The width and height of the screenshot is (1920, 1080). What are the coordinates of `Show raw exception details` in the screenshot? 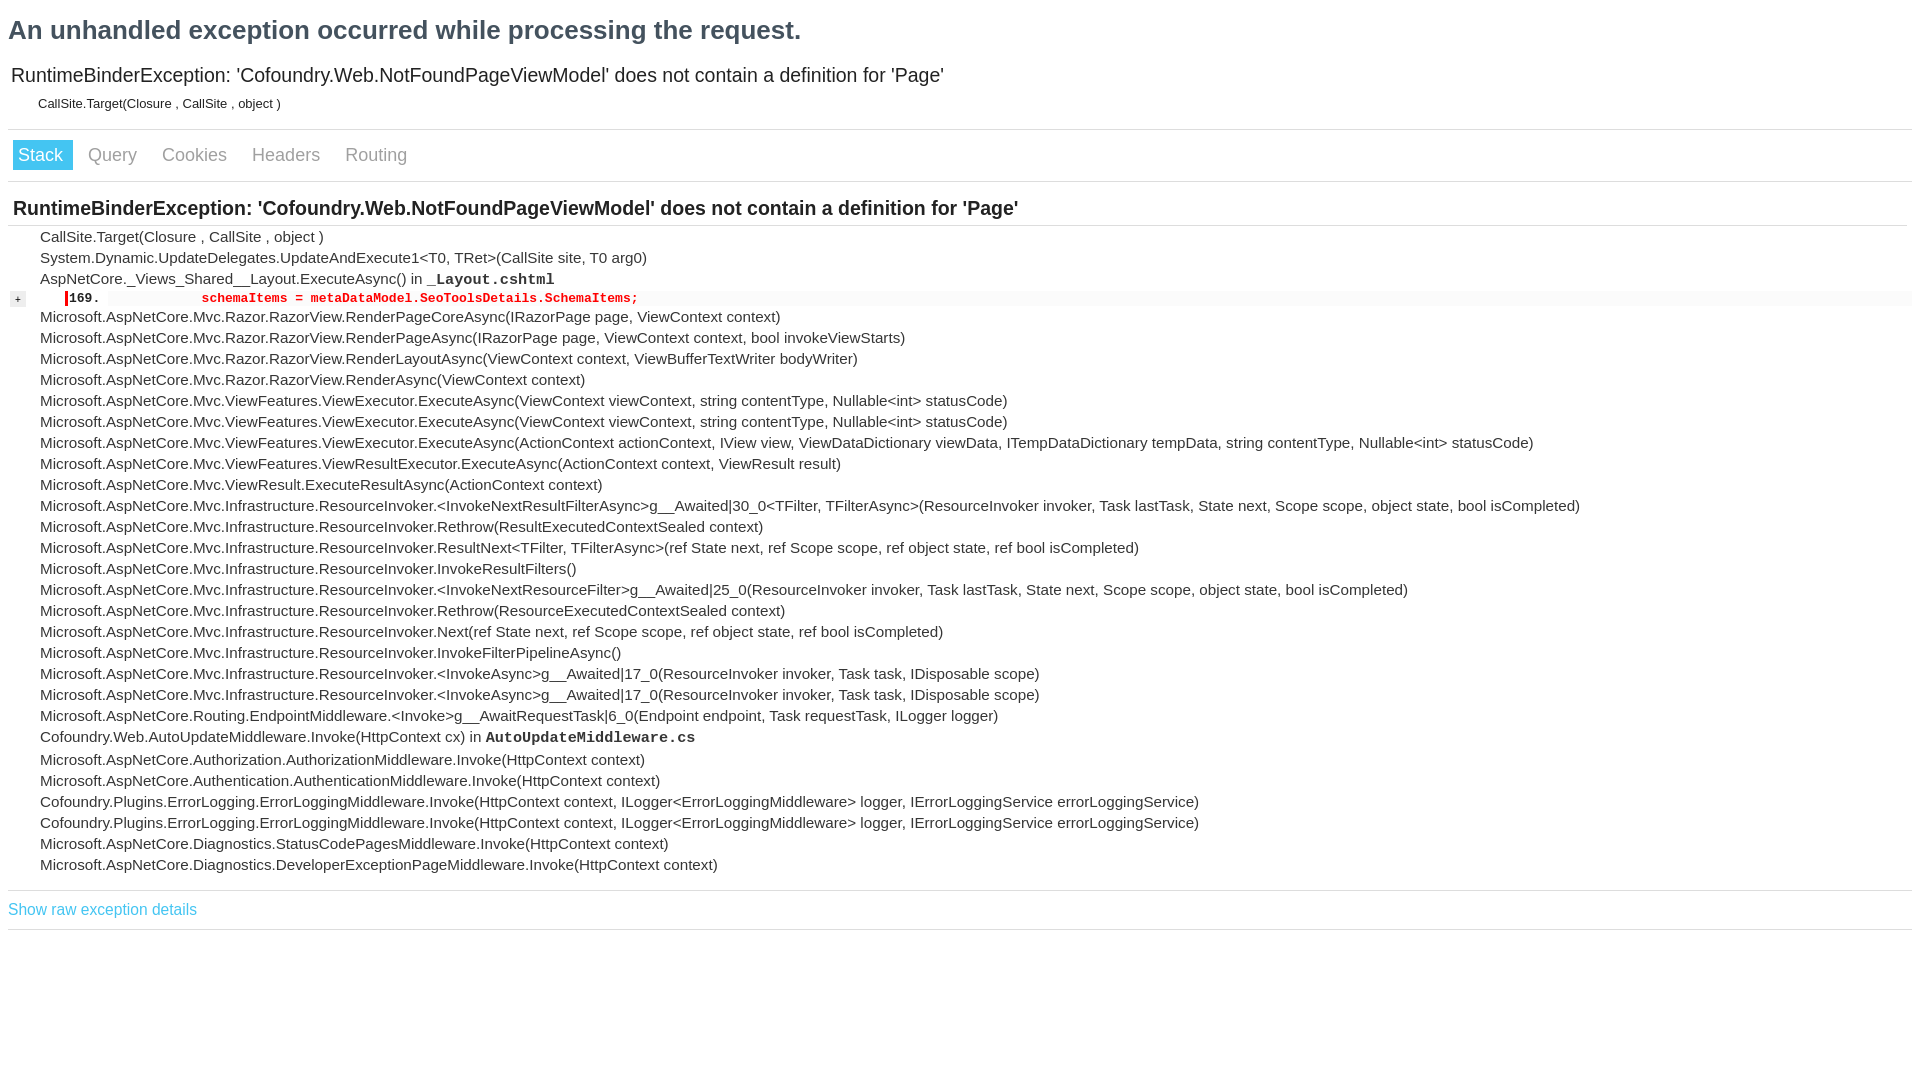 It's located at (102, 910).